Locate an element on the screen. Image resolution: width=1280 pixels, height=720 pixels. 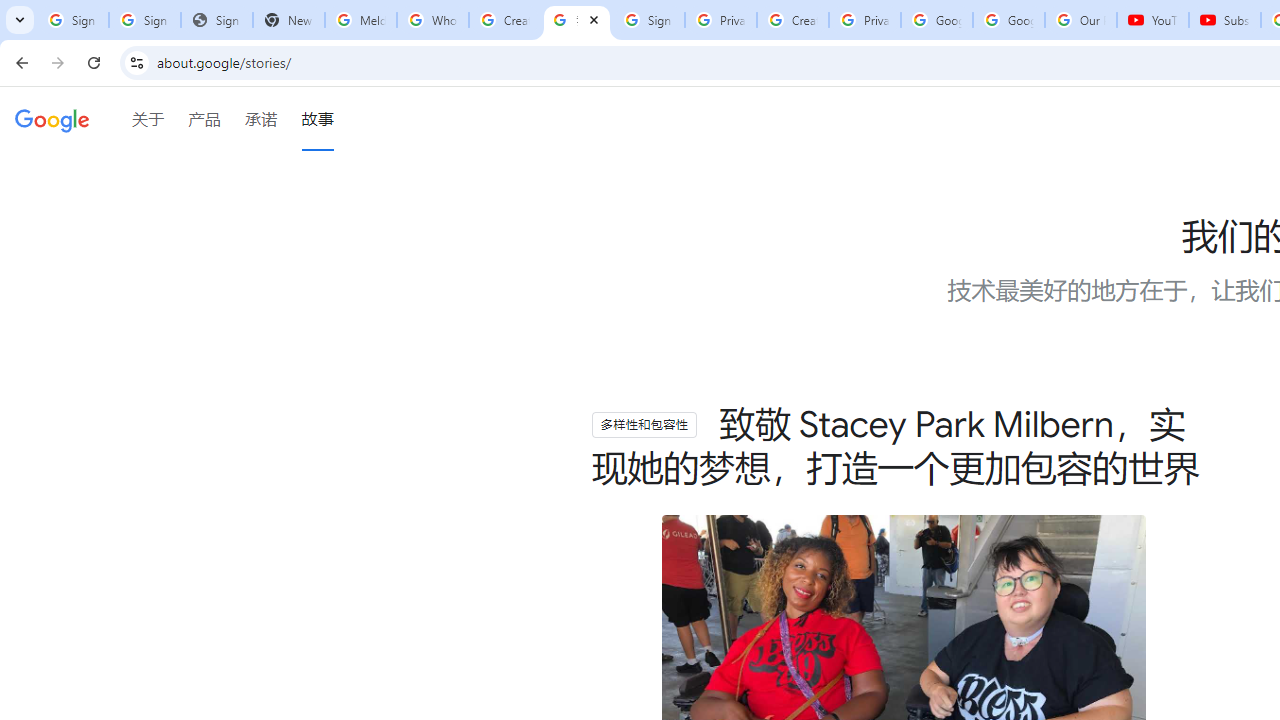
Who is my administrator? - Google Account Help is located at coordinates (432, 20).